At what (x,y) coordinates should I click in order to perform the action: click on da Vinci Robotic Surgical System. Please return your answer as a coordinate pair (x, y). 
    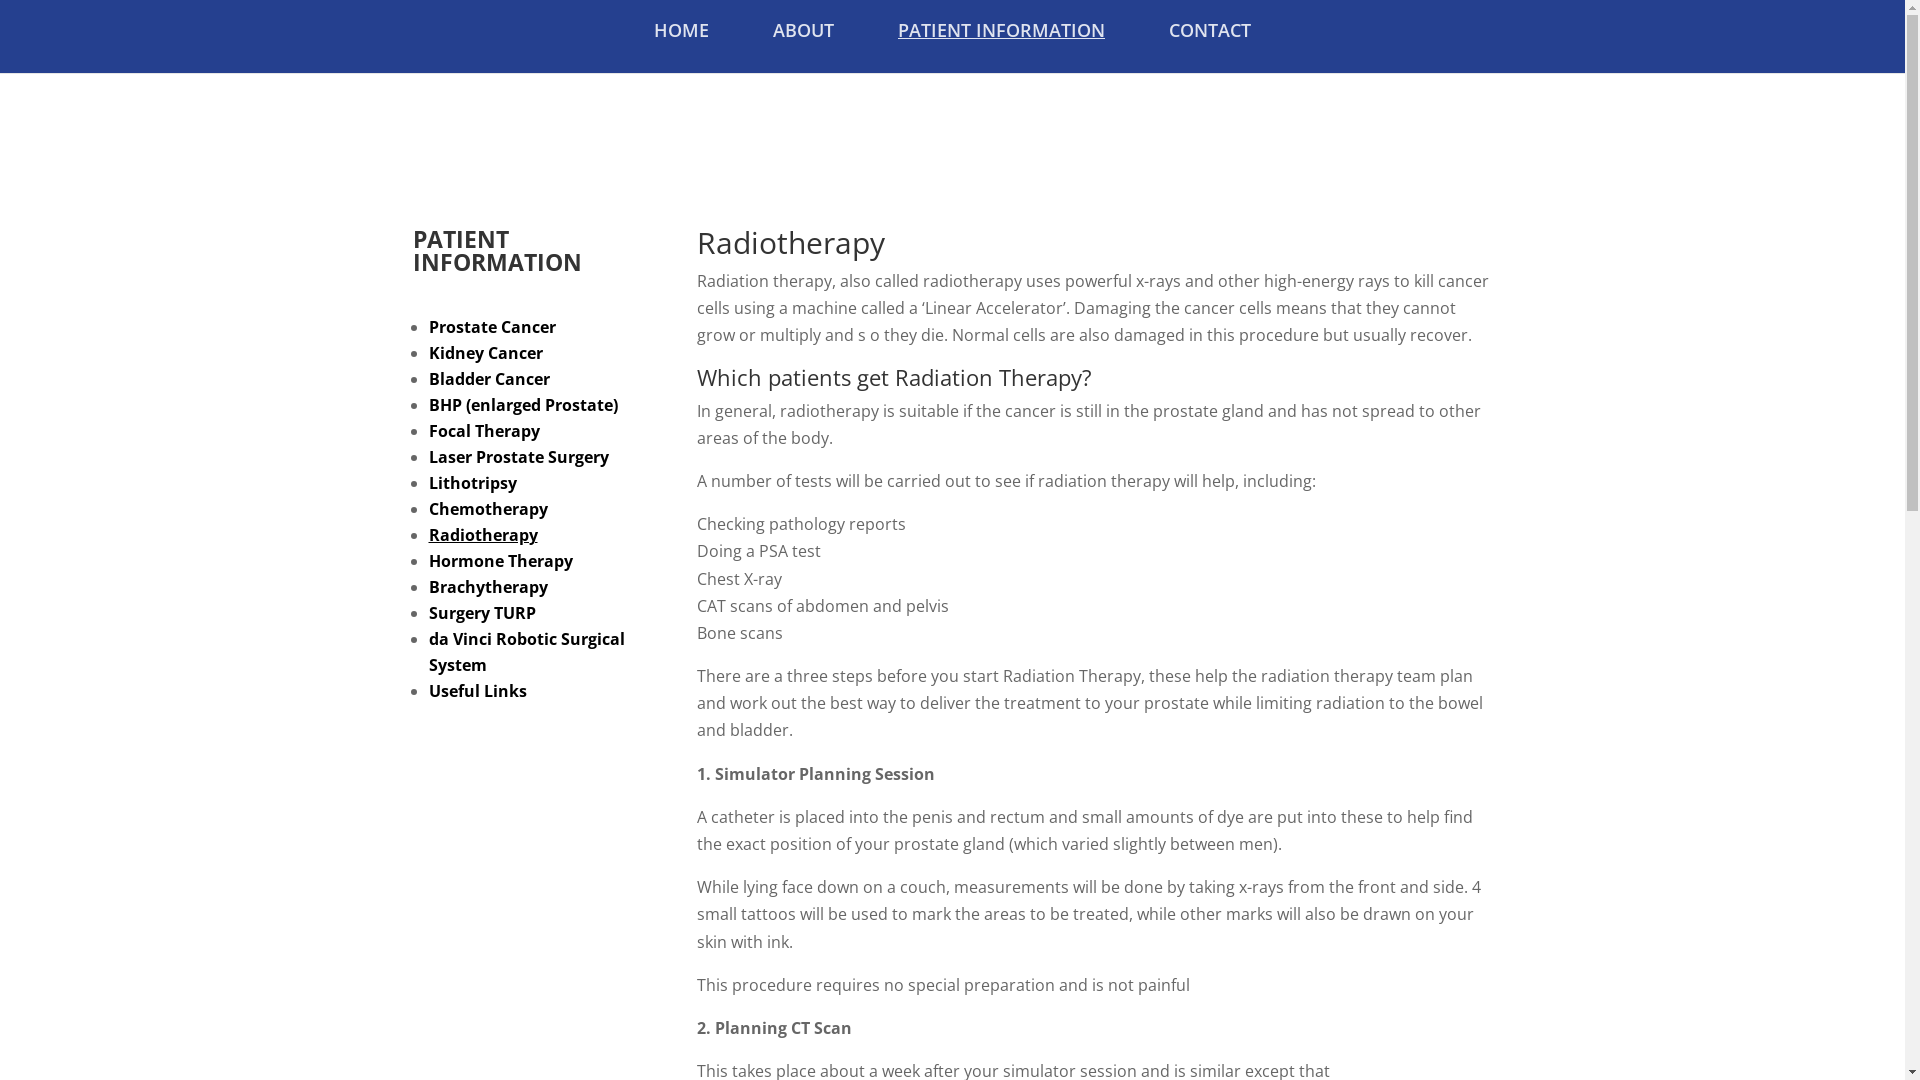
    Looking at the image, I should click on (526, 652).